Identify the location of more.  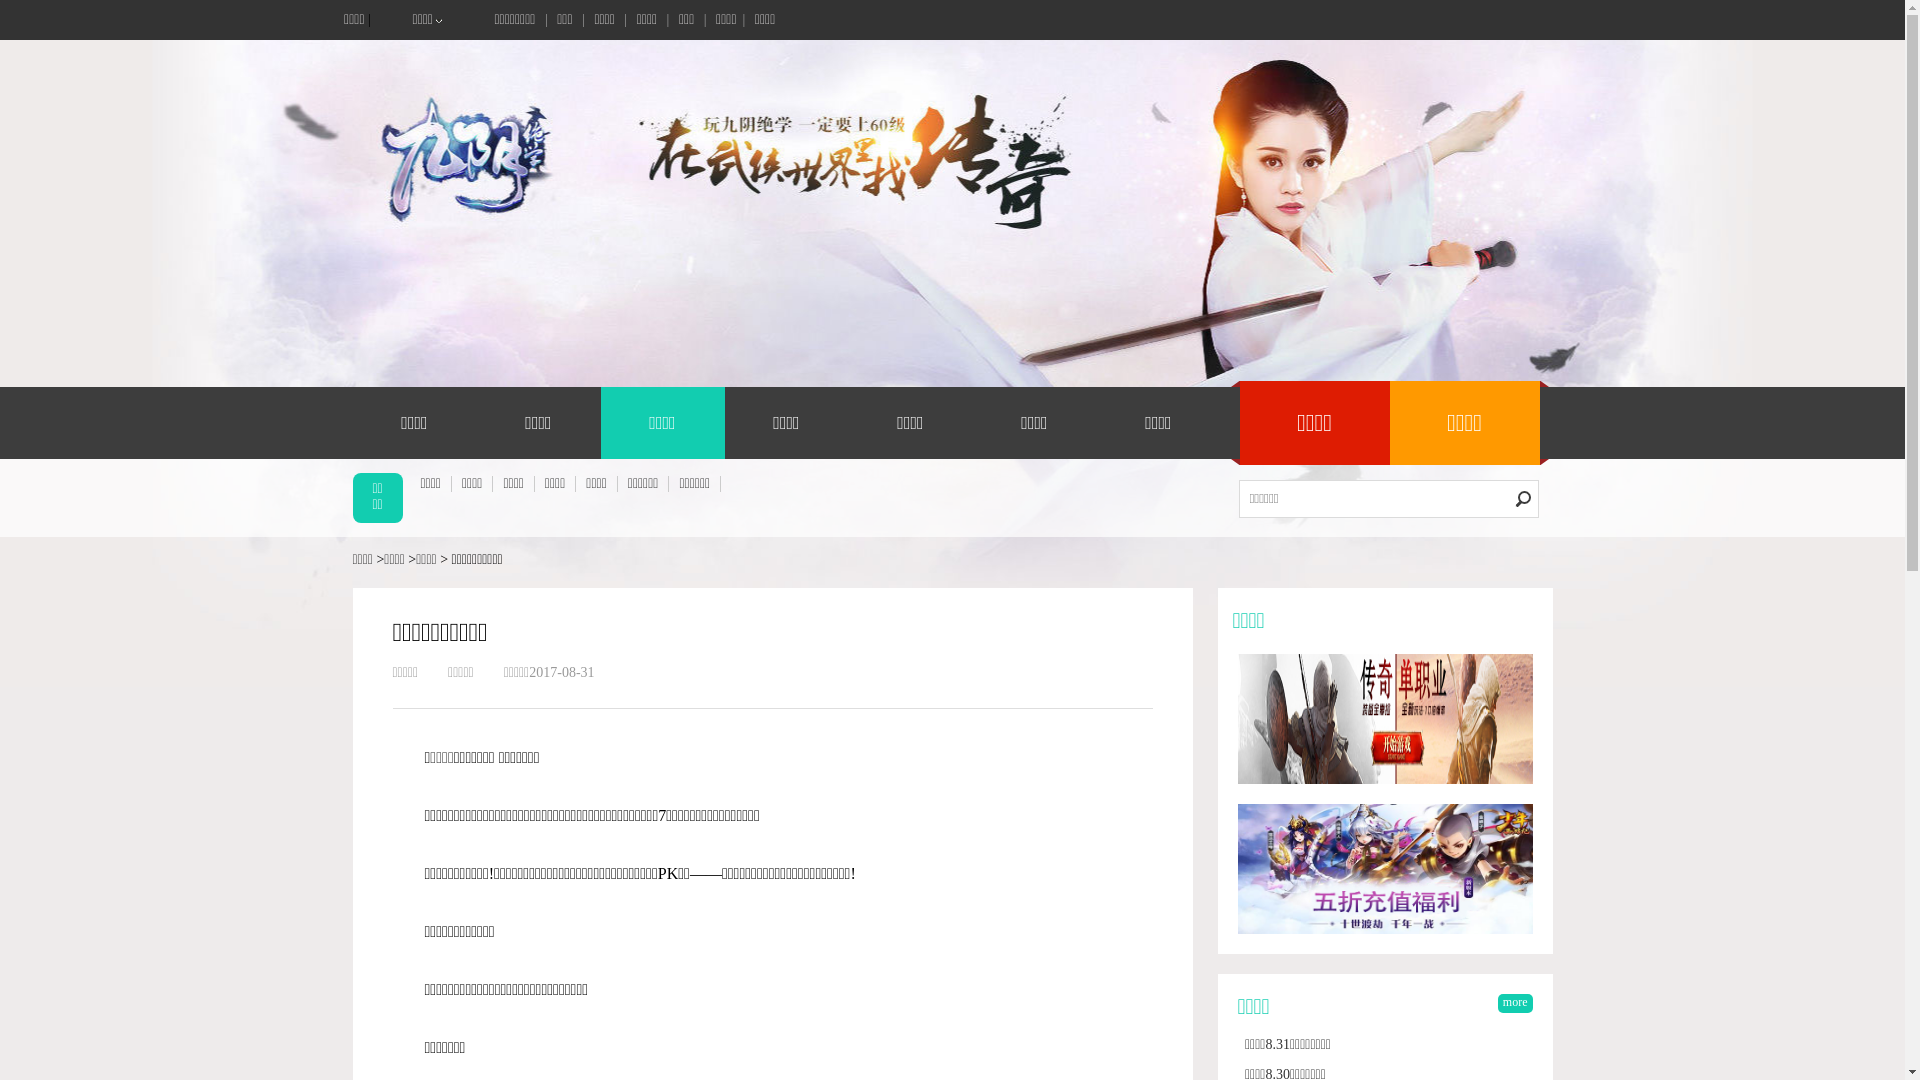
(1516, 1004).